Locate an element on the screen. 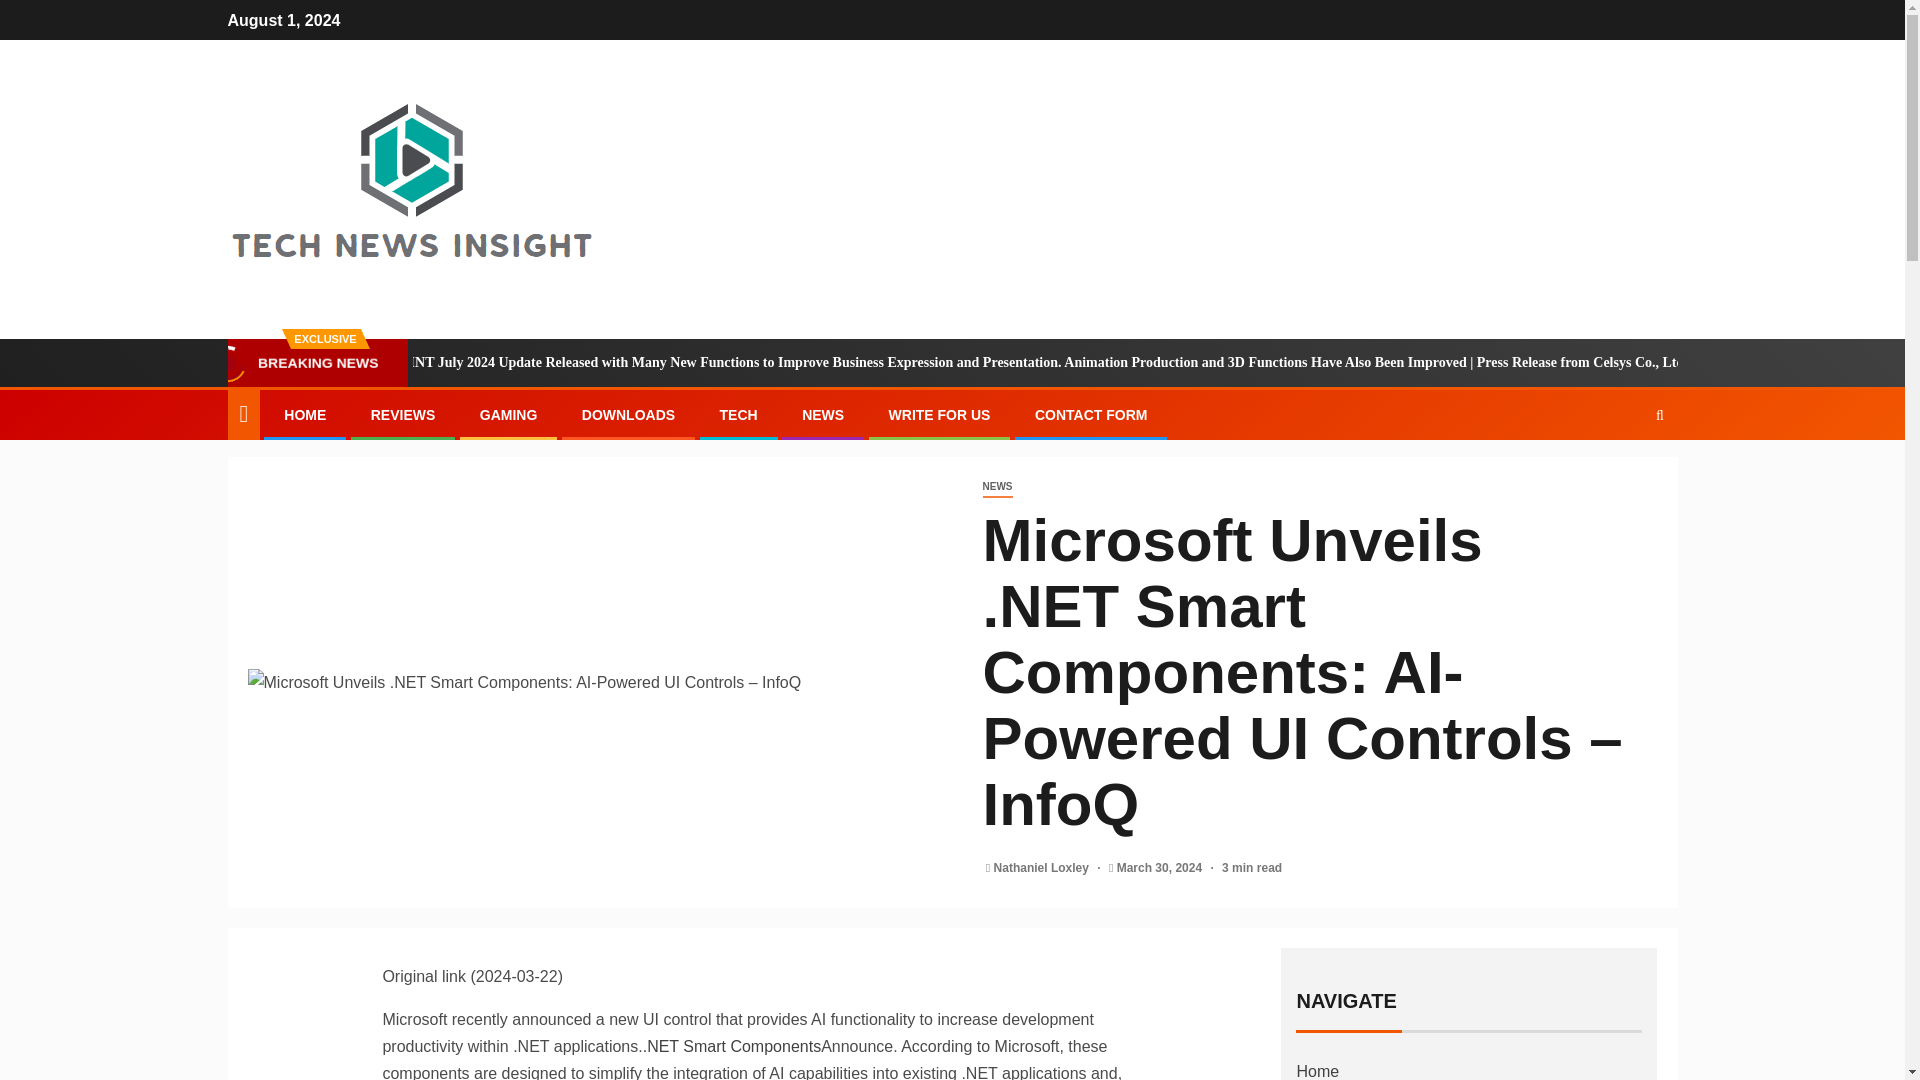 The width and height of the screenshot is (1920, 1080). HOME is located at coordinates (305, 415).